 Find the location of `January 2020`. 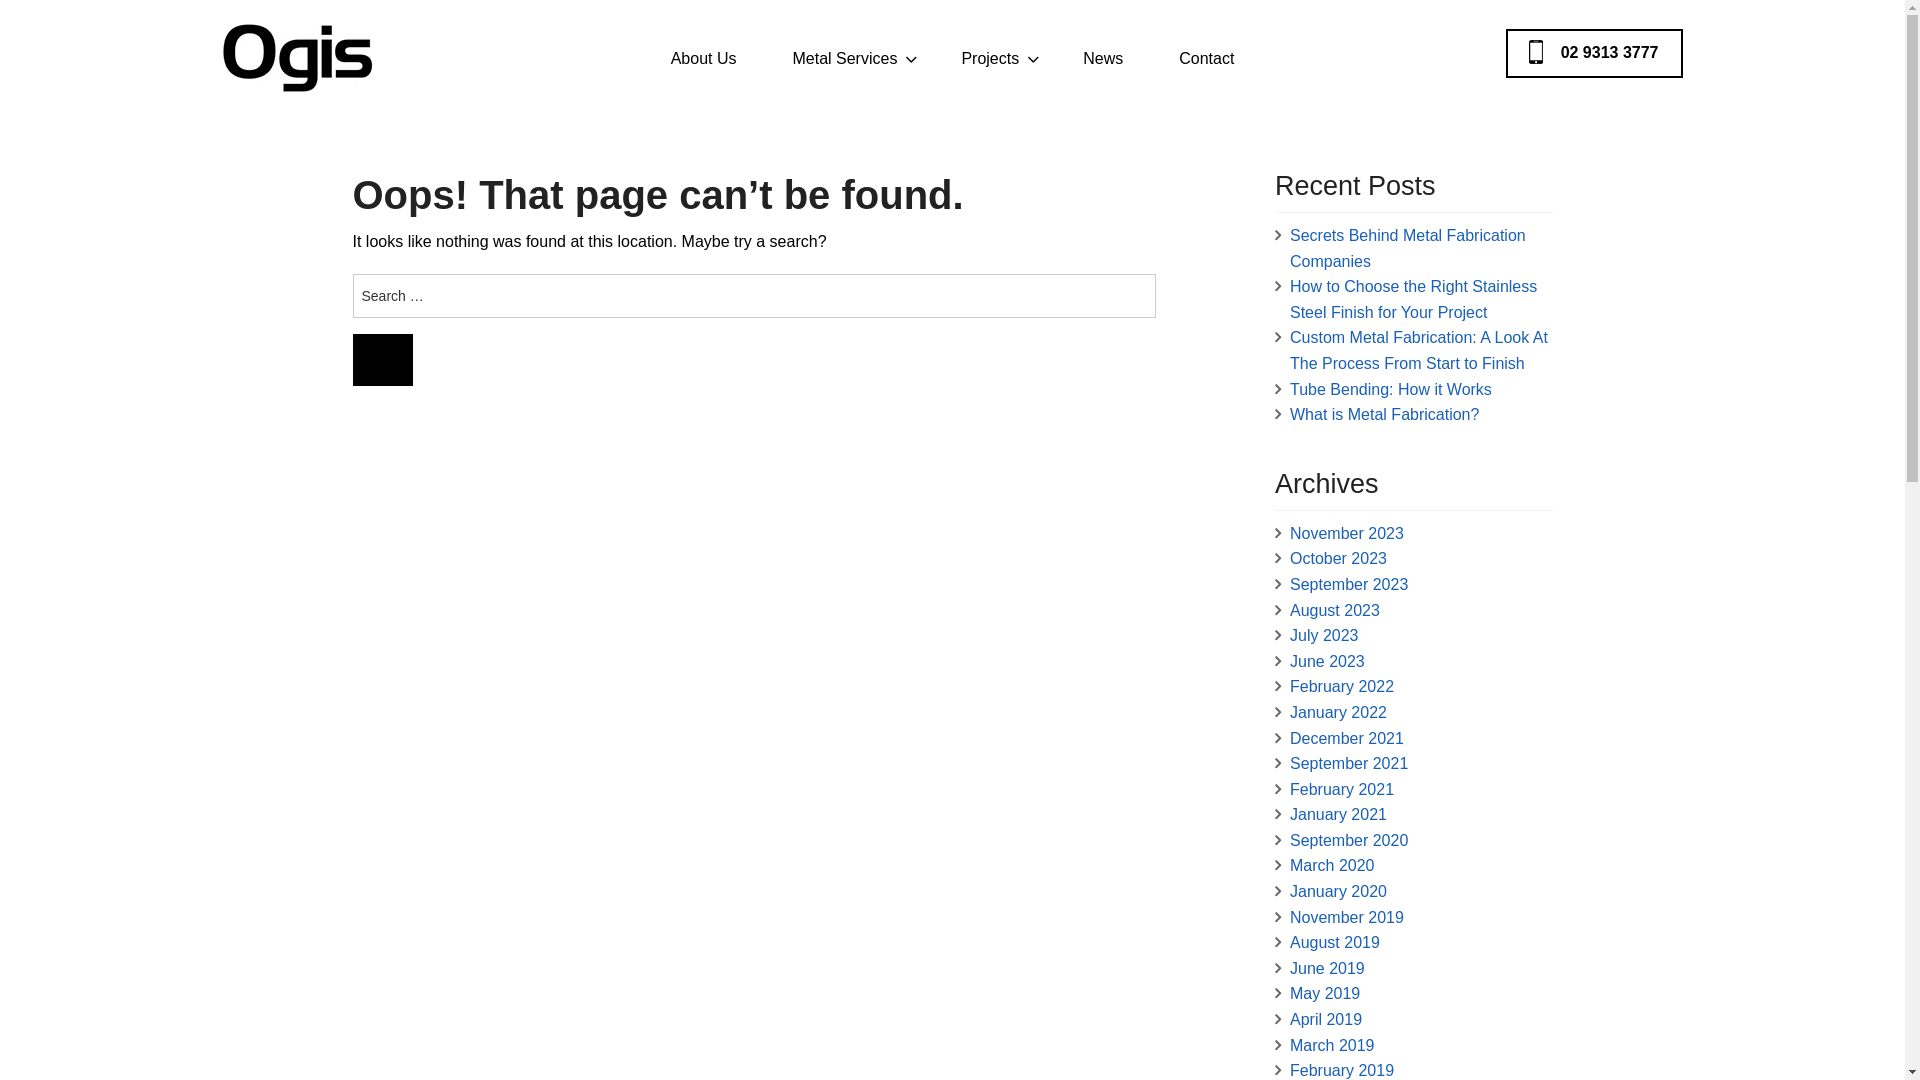

January 2020 is located at coordinates (1338, 891).